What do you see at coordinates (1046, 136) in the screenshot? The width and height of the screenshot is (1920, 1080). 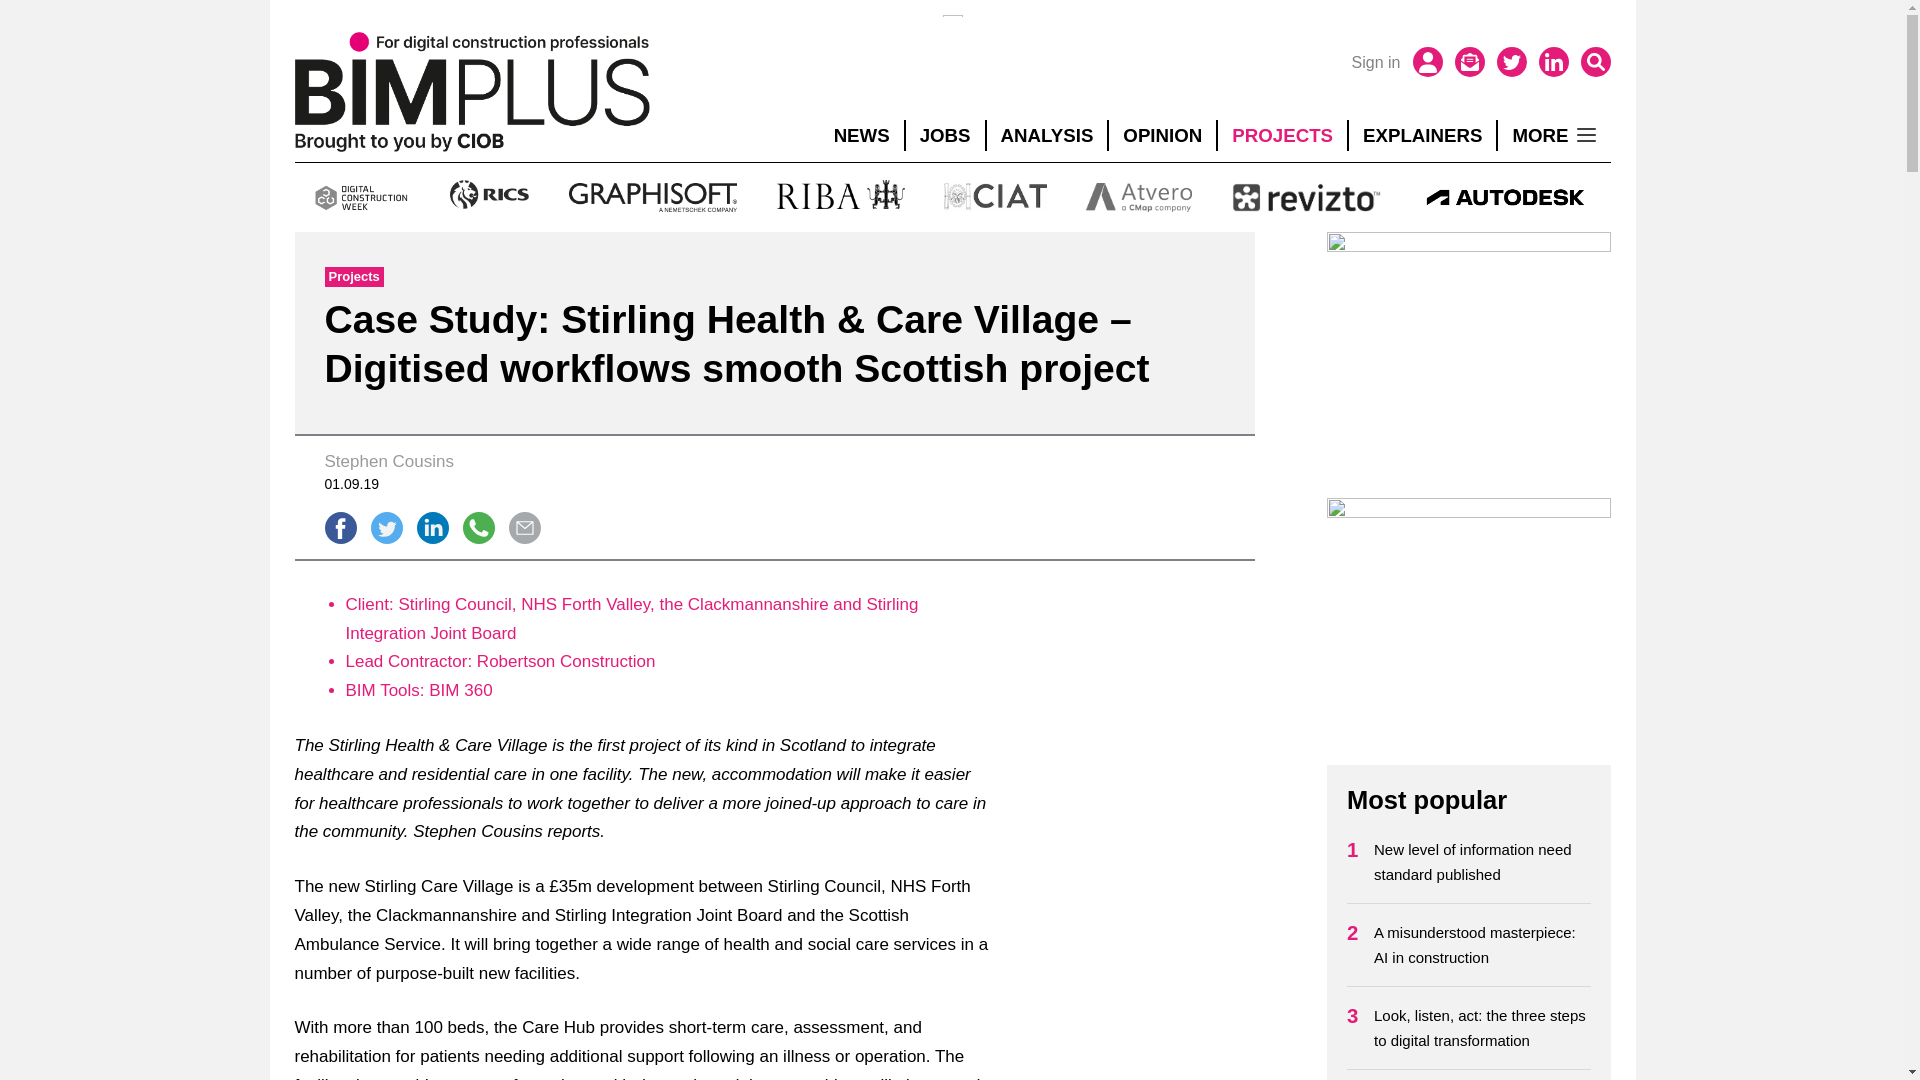 I see `ANALYSIS` at bounding box center [1046, 136].